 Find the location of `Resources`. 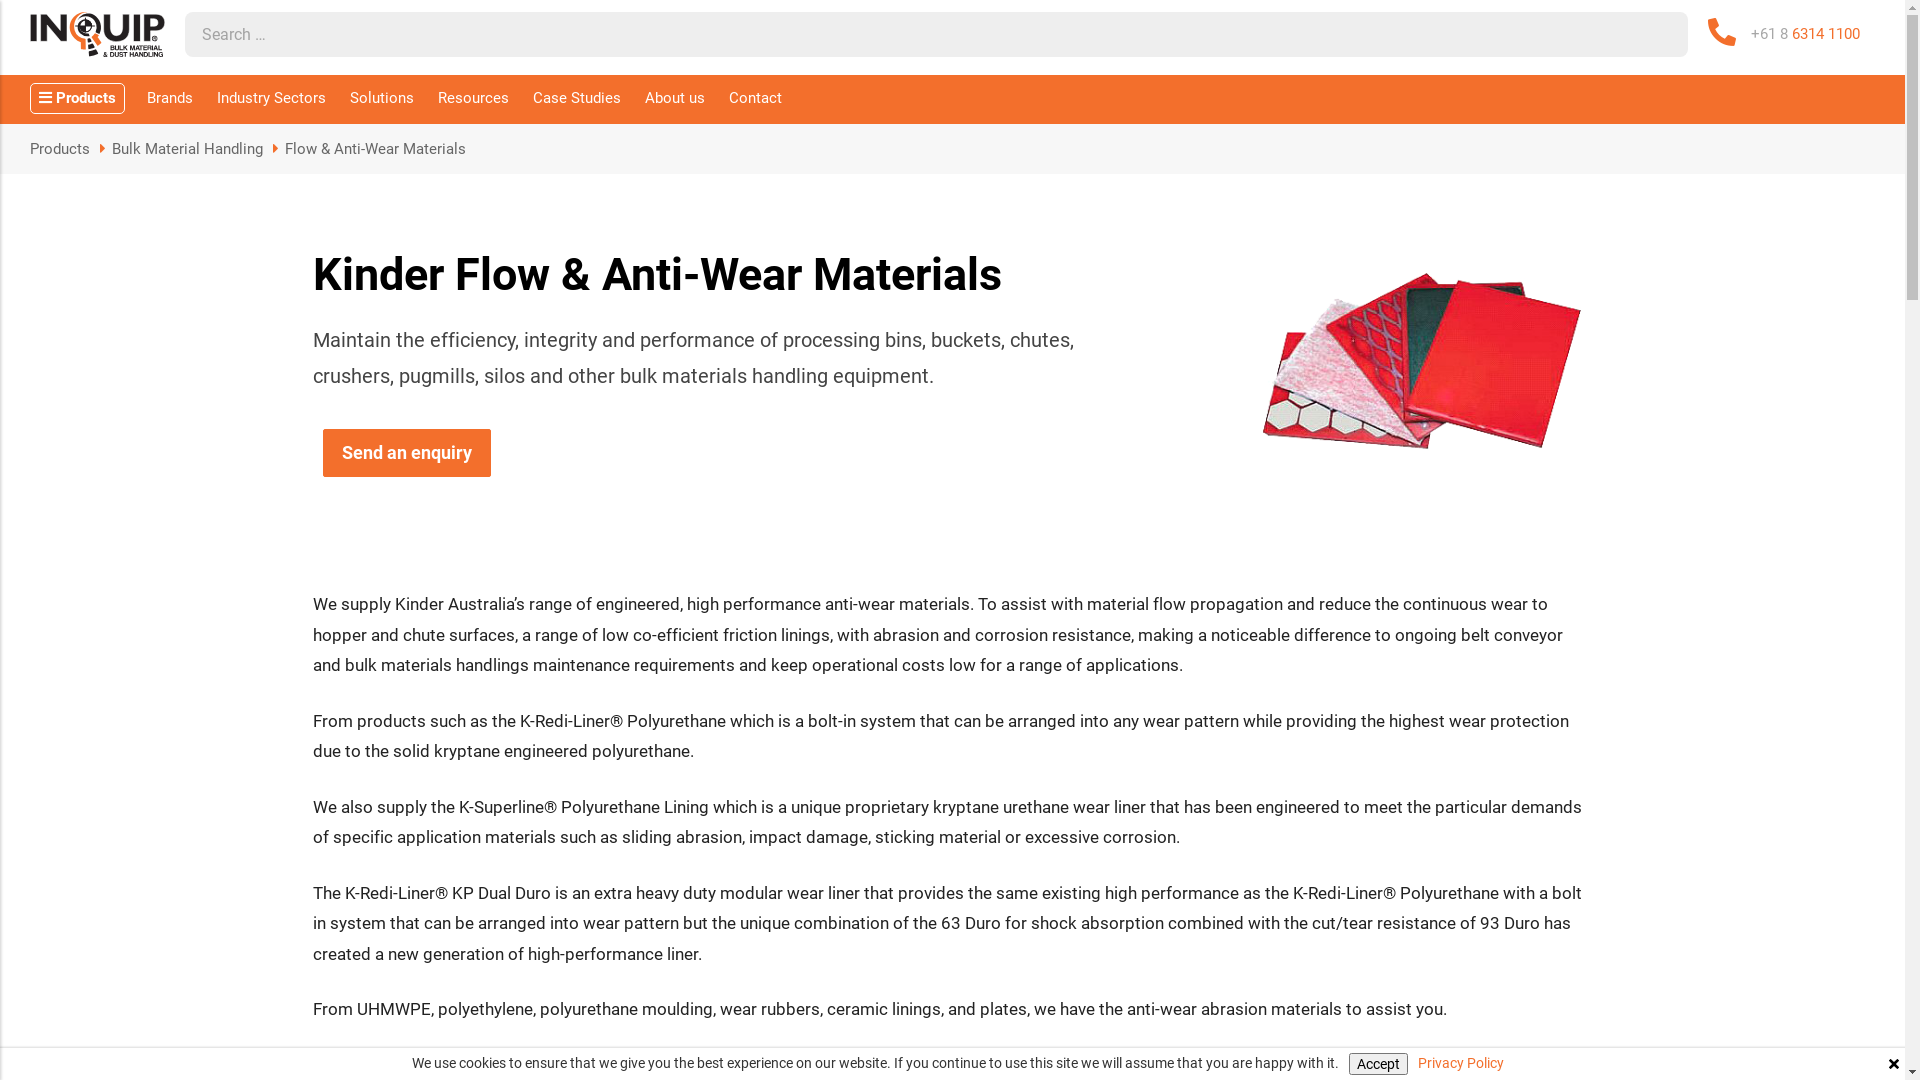

Resources is located at coordinates (474, 100).